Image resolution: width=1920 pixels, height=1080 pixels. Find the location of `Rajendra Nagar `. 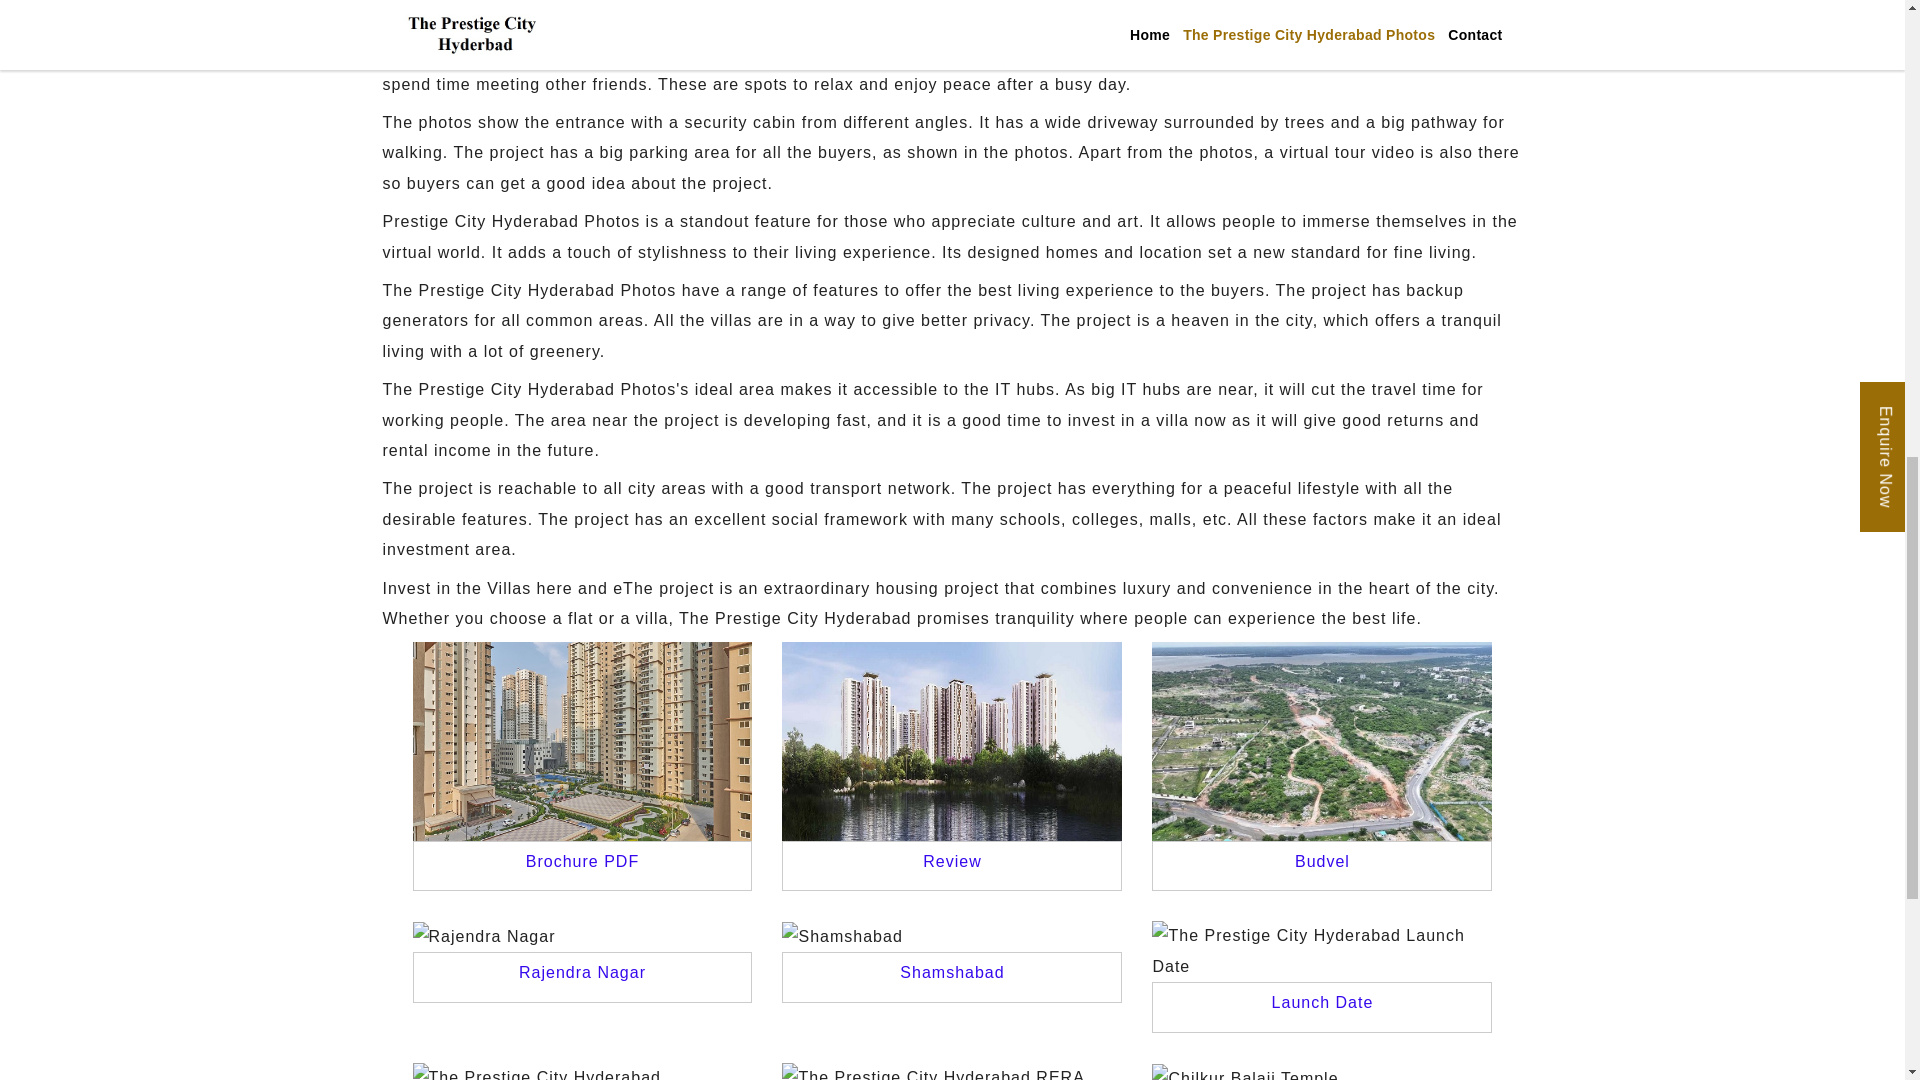

Rajendra Nagar  is located at coordinates (582, 972).